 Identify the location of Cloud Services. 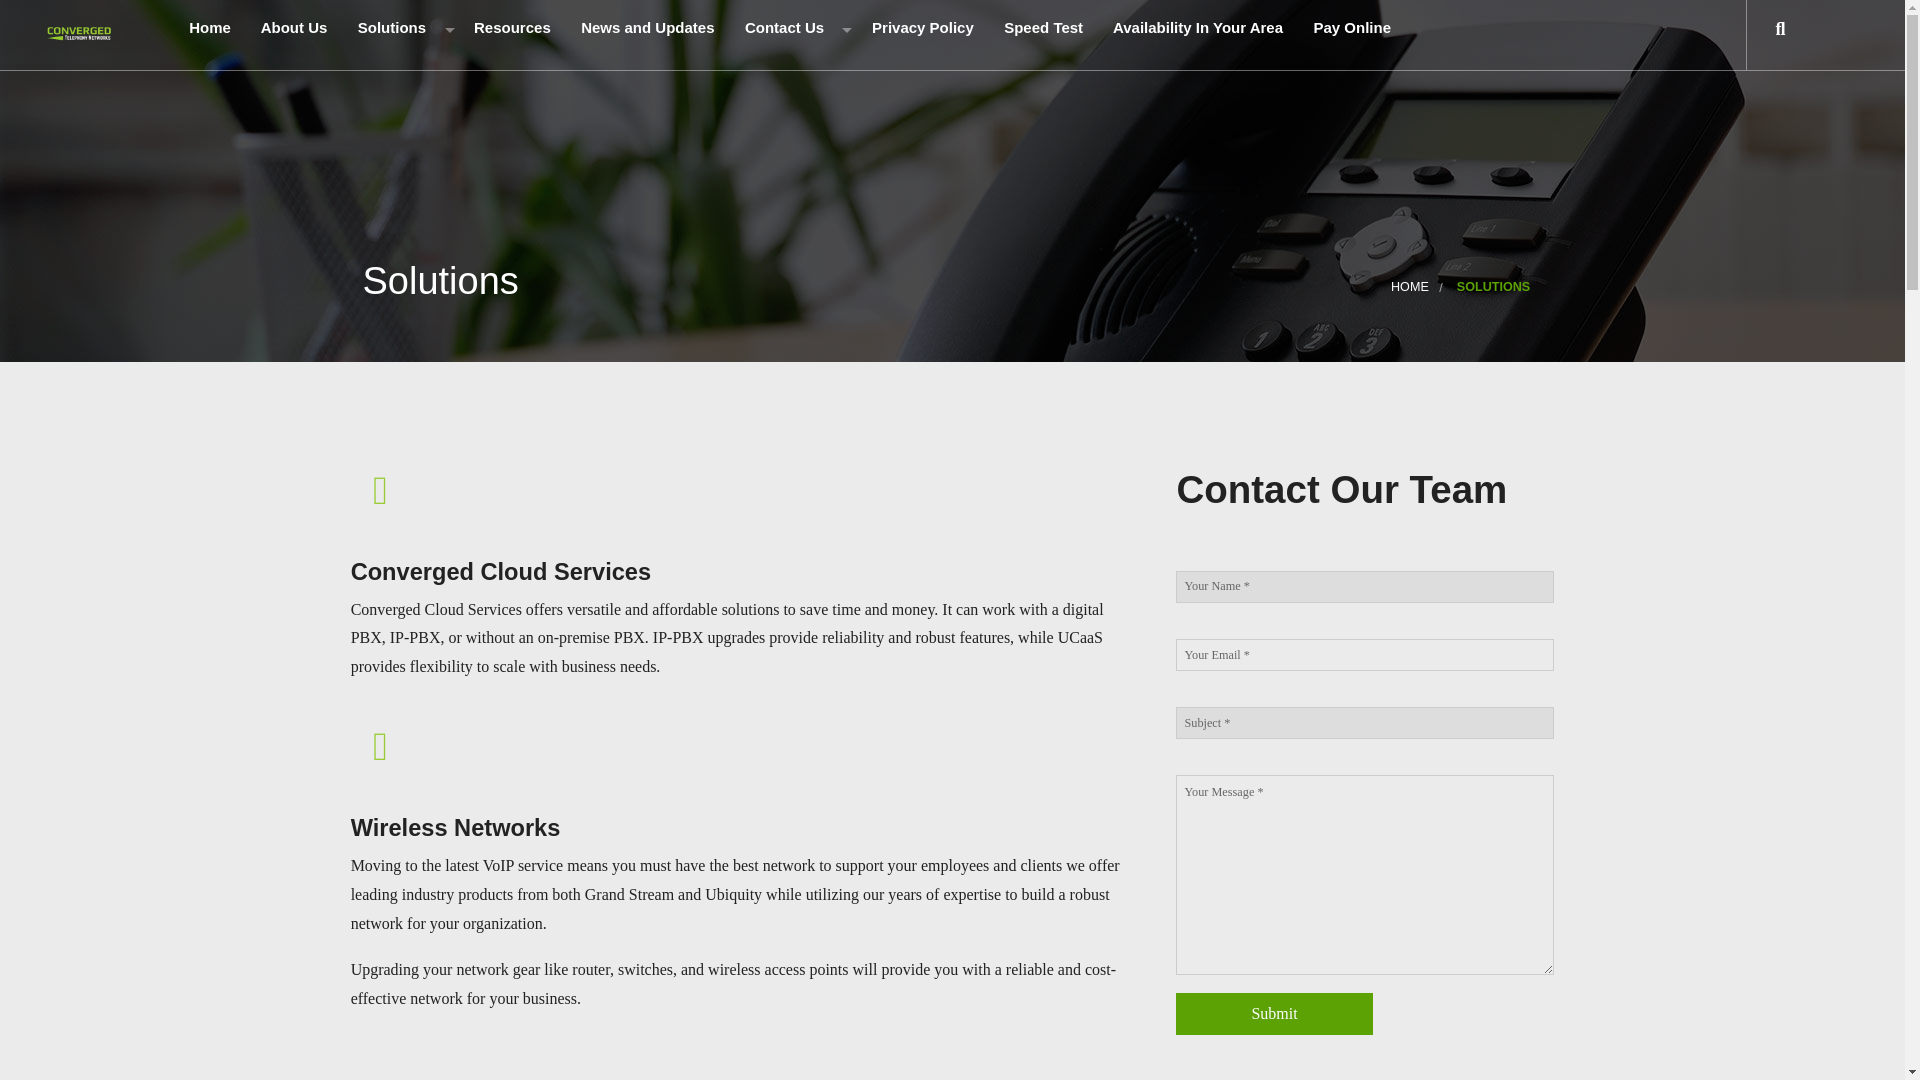
(419, 152).